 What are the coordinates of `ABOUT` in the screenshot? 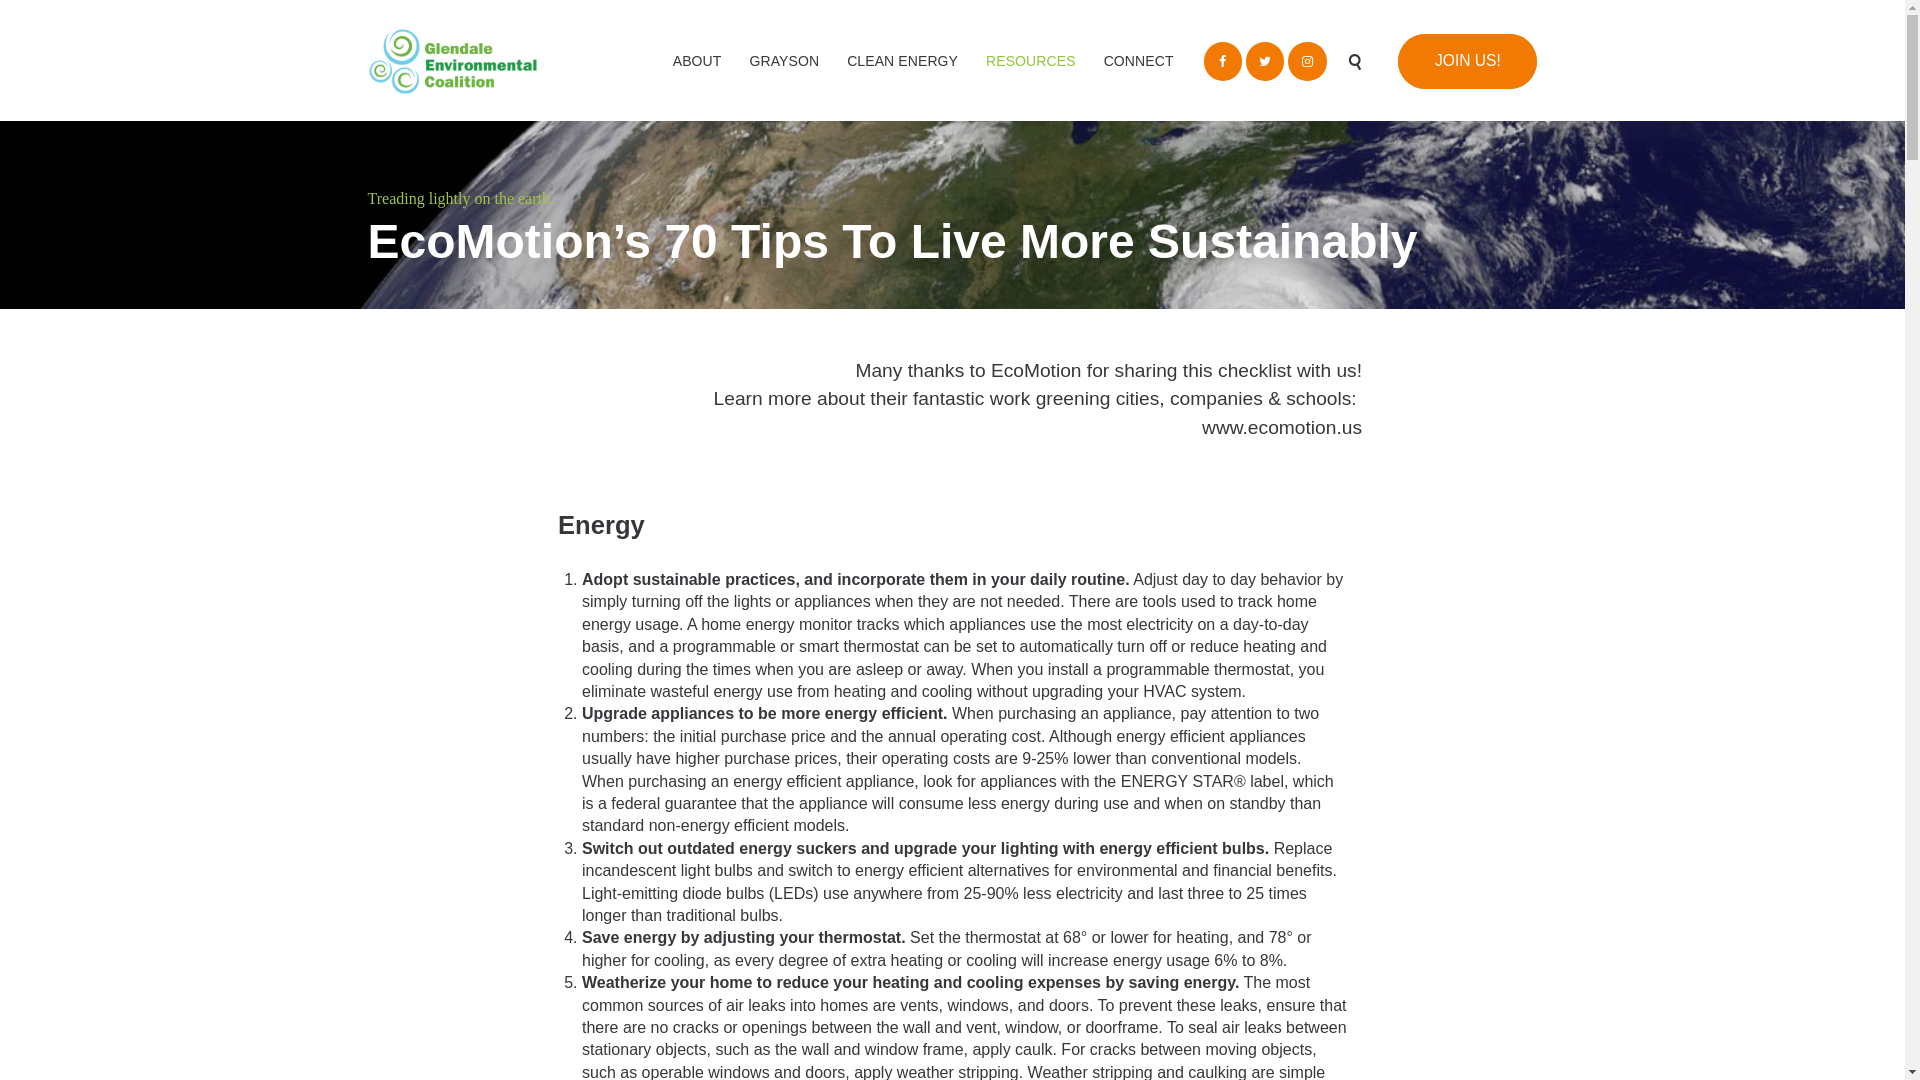 It's located at (696, 60).